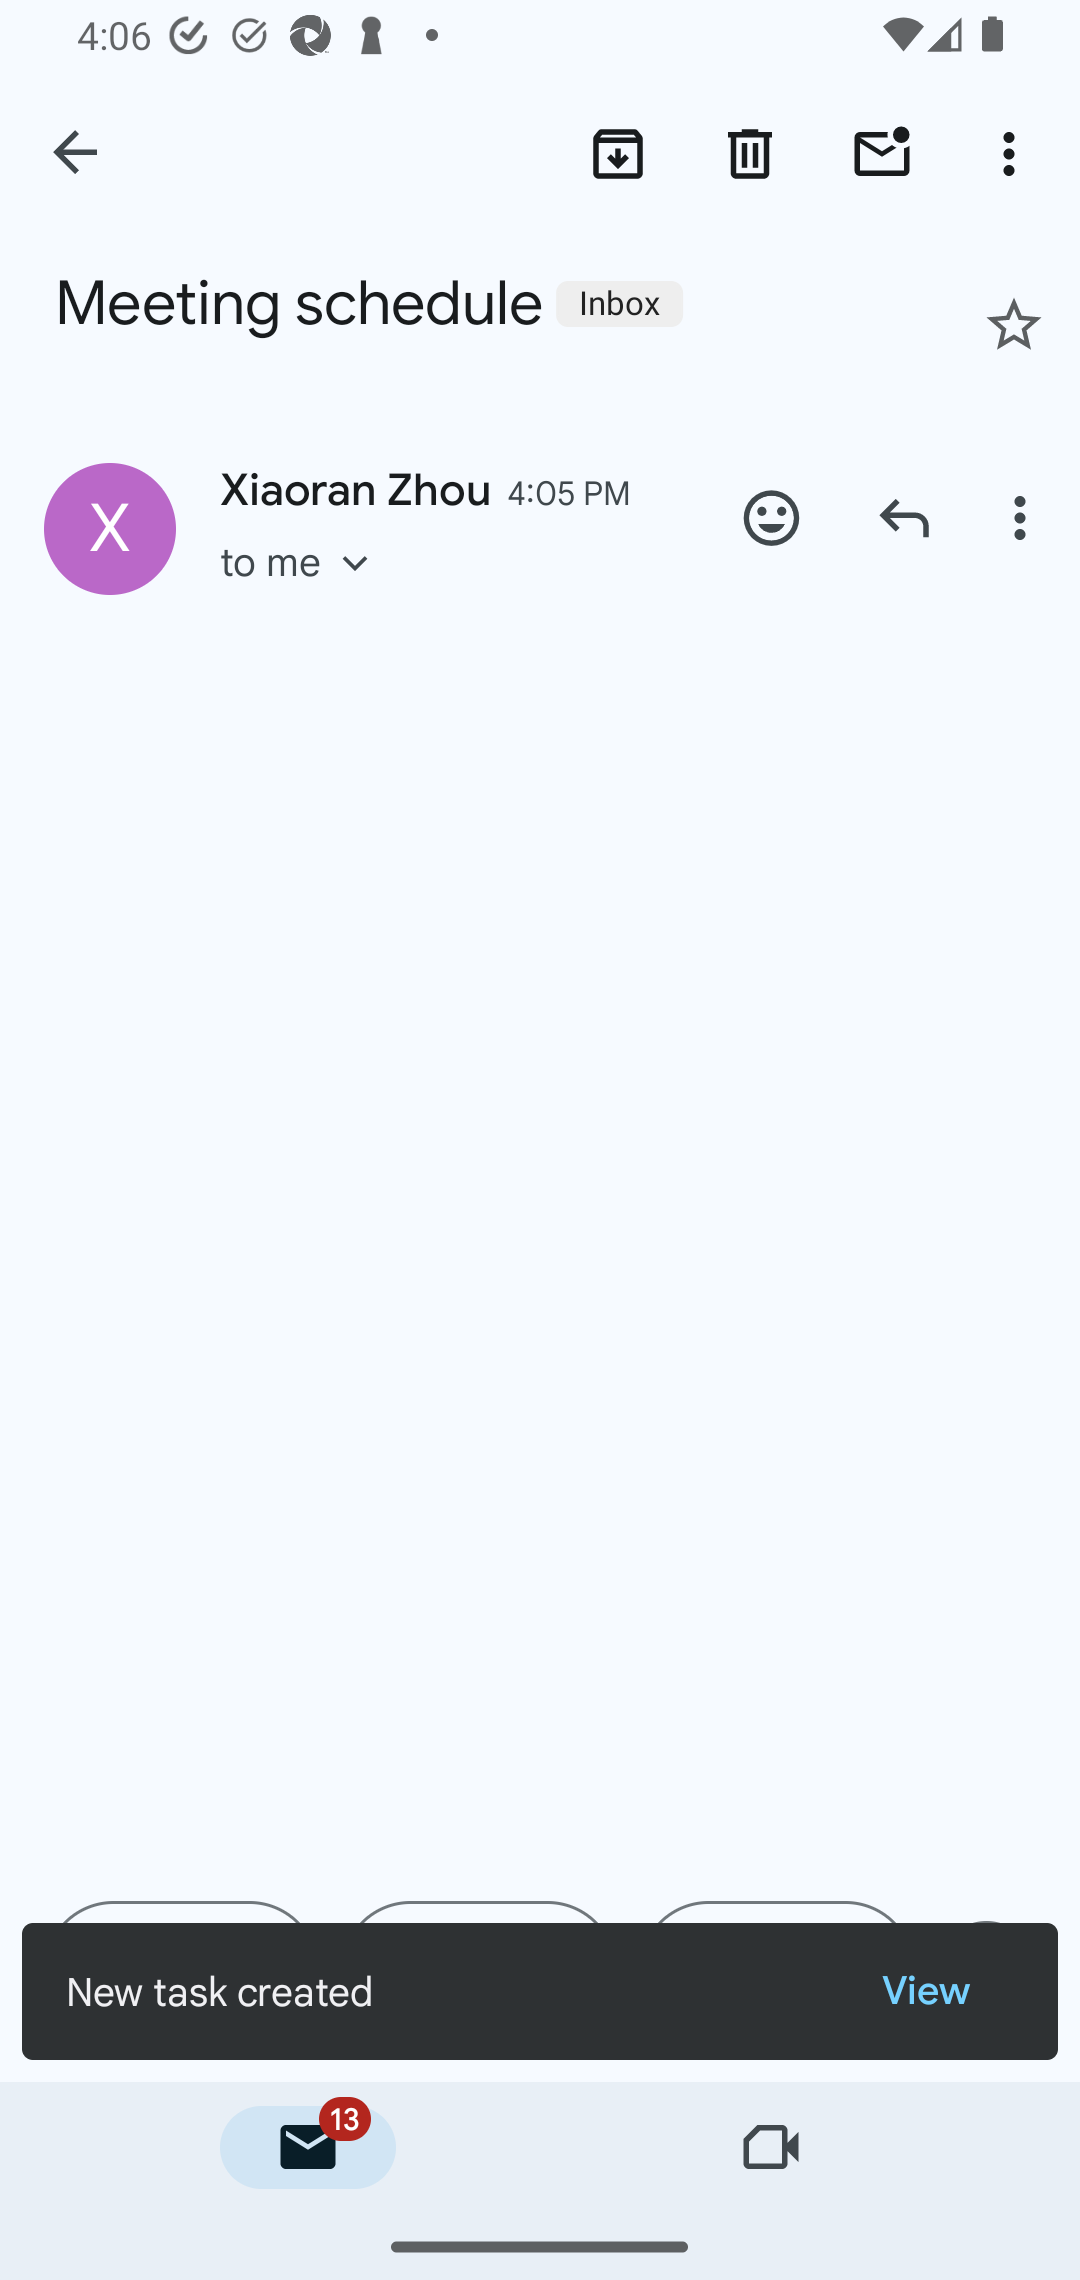 This screenshot has width=1080, height=2280. Describe the element at coordinates (1014, 153) in the screenshot. I see `More options` at that location.